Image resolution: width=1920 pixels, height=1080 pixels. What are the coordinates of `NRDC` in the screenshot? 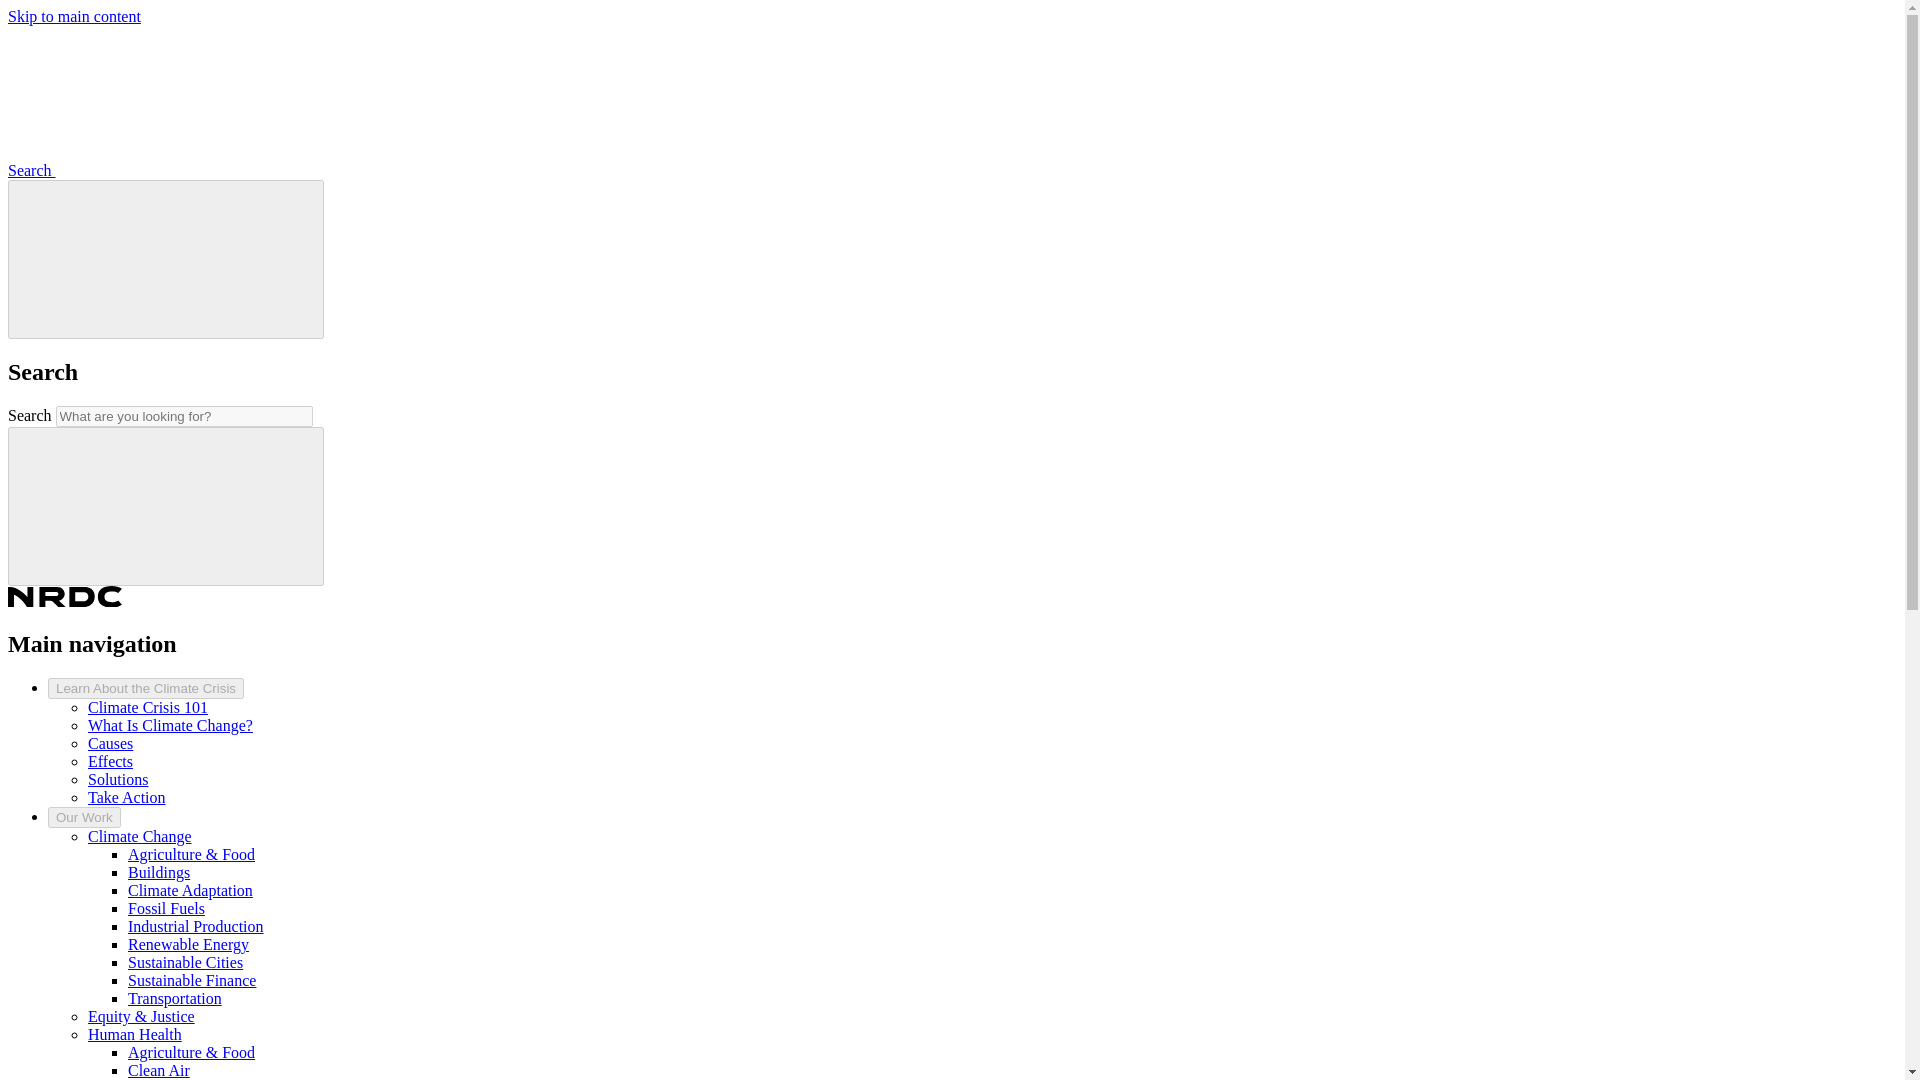 It's located at (64, 597).